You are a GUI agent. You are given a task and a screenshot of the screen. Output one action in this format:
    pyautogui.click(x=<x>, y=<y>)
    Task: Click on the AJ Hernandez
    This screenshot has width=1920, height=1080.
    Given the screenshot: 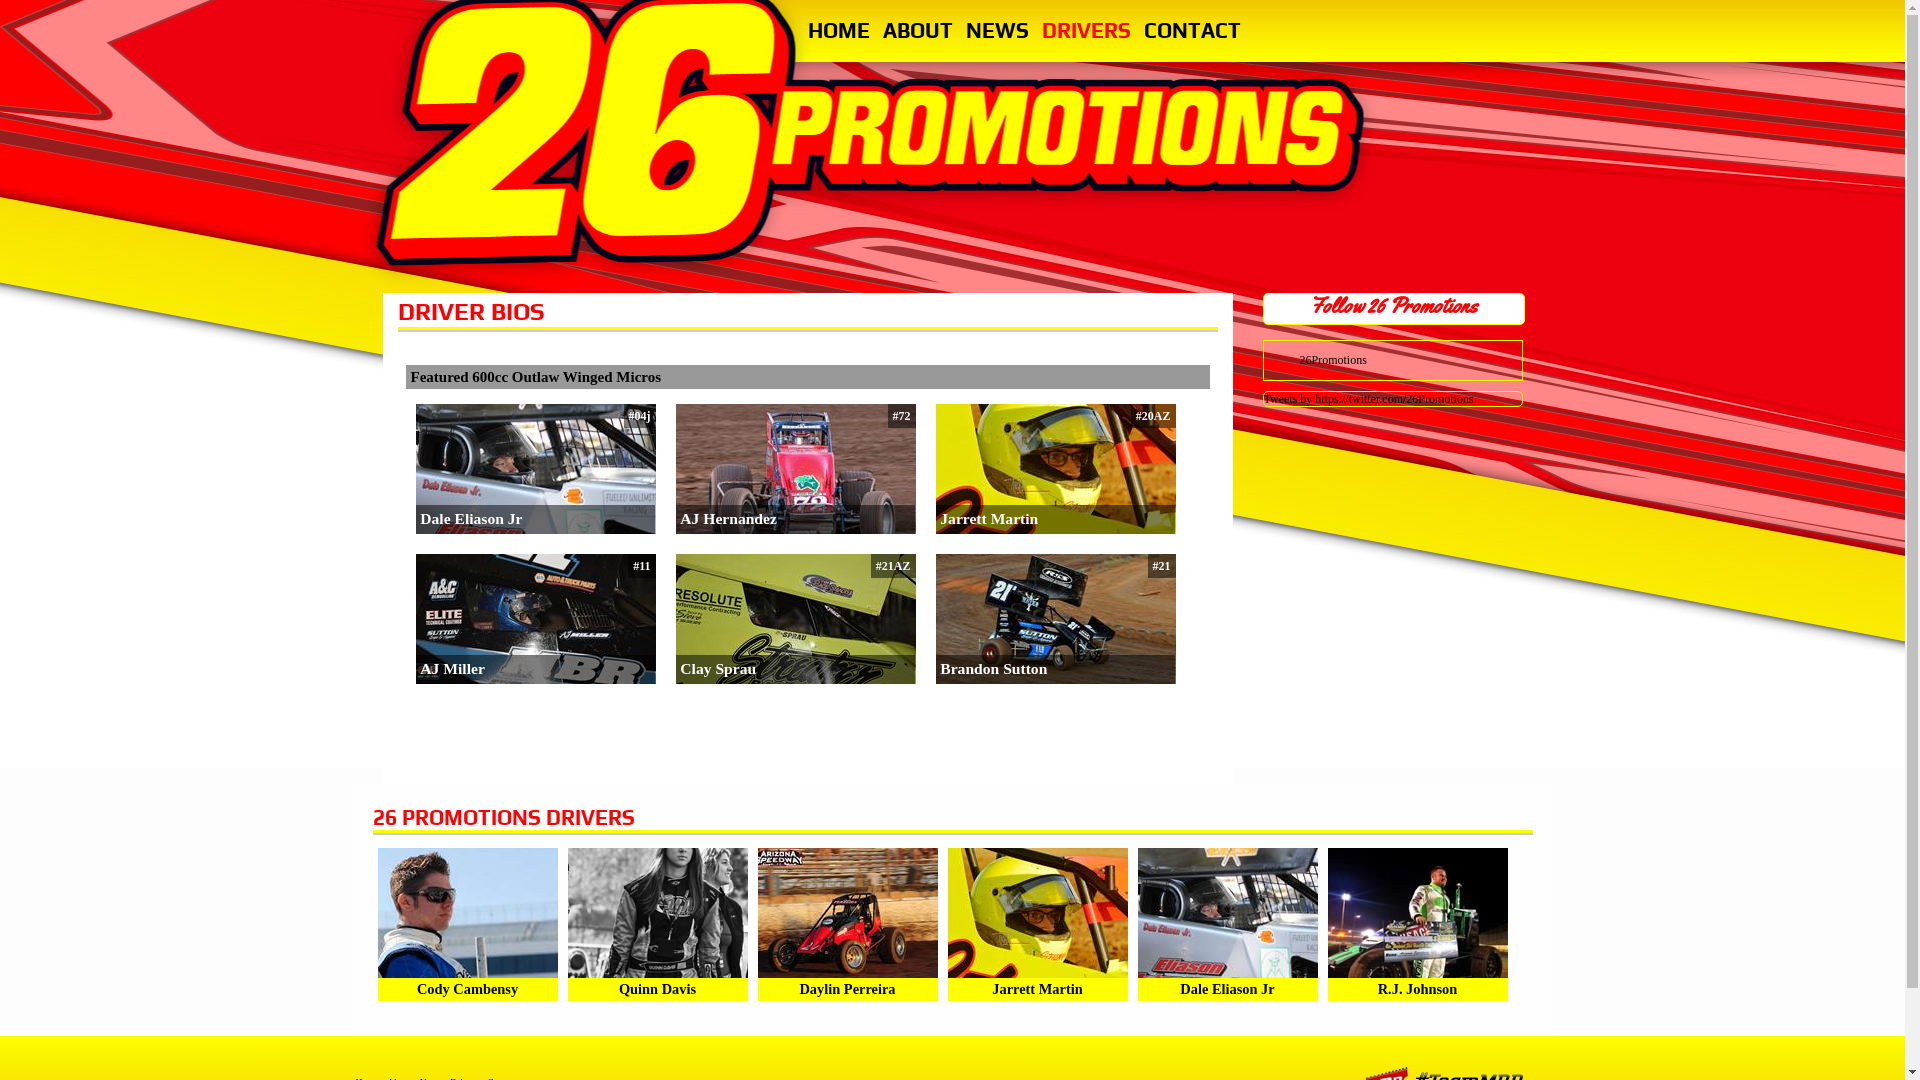 What is the action you would take?
    pyautogui.click(x=728, y=518)
    